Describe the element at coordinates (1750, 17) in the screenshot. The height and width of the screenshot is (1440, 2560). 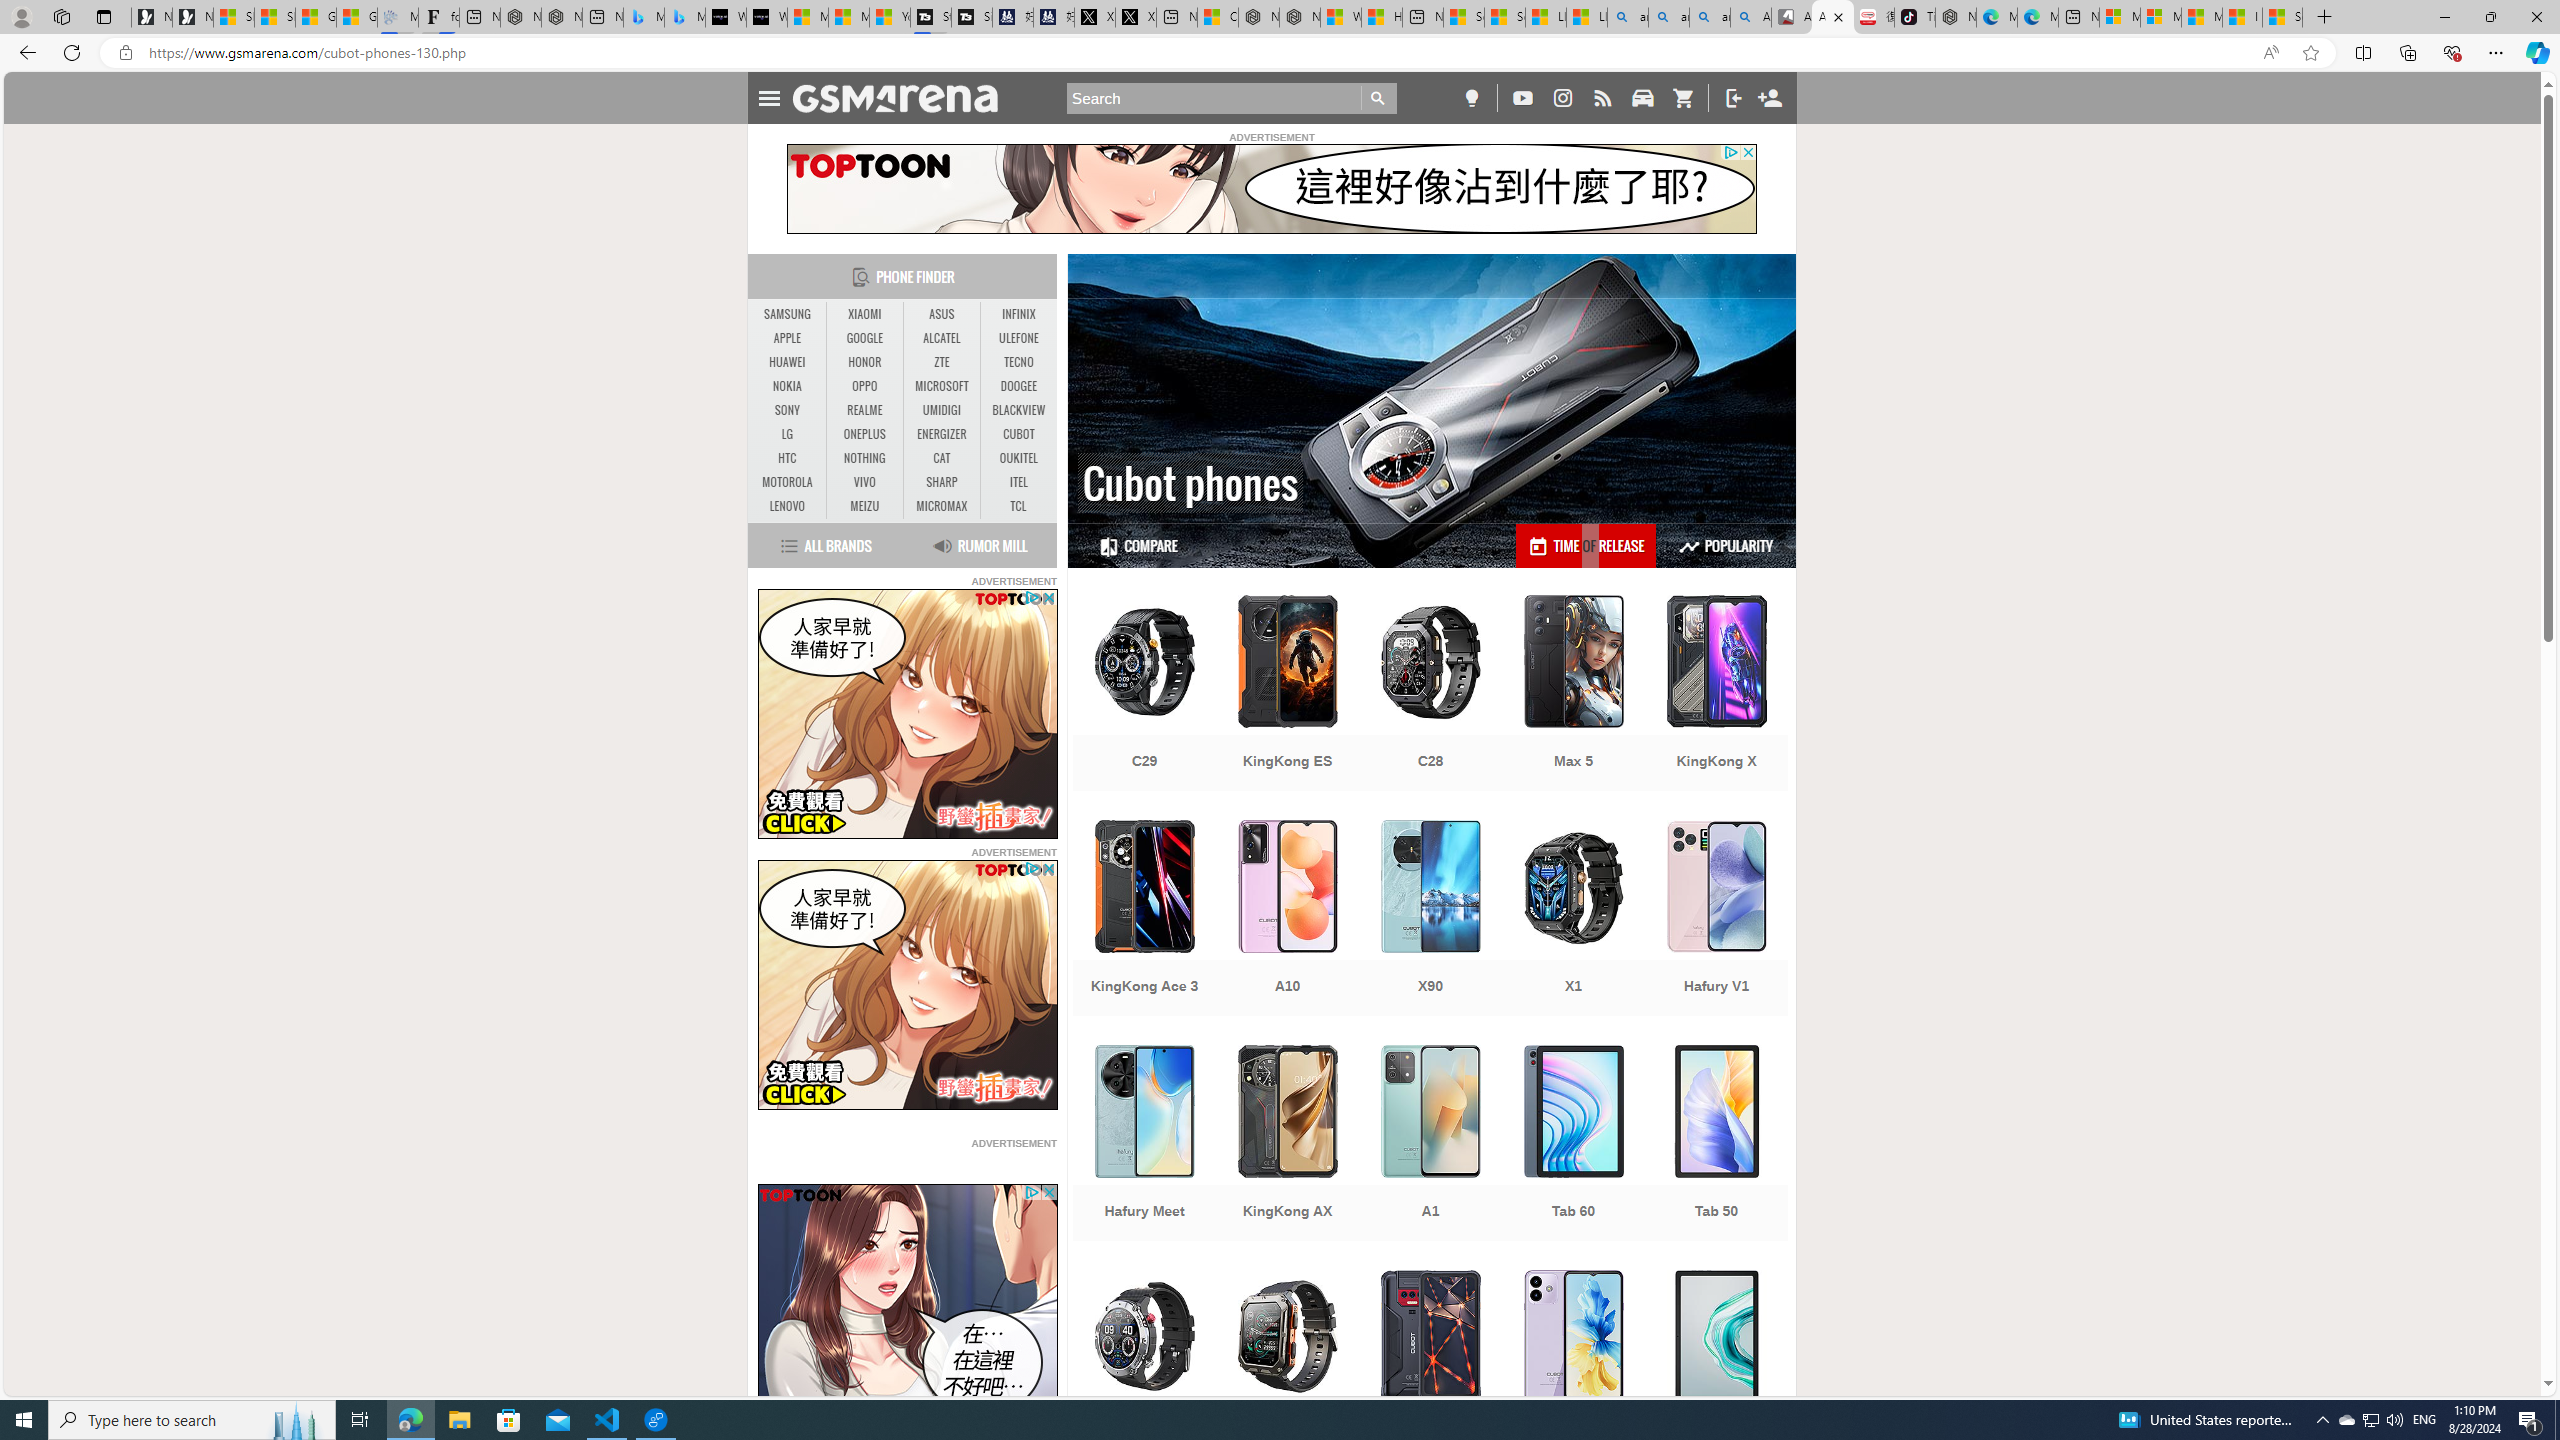
I see `Amazon Echo Robot - Search Images` at that location.